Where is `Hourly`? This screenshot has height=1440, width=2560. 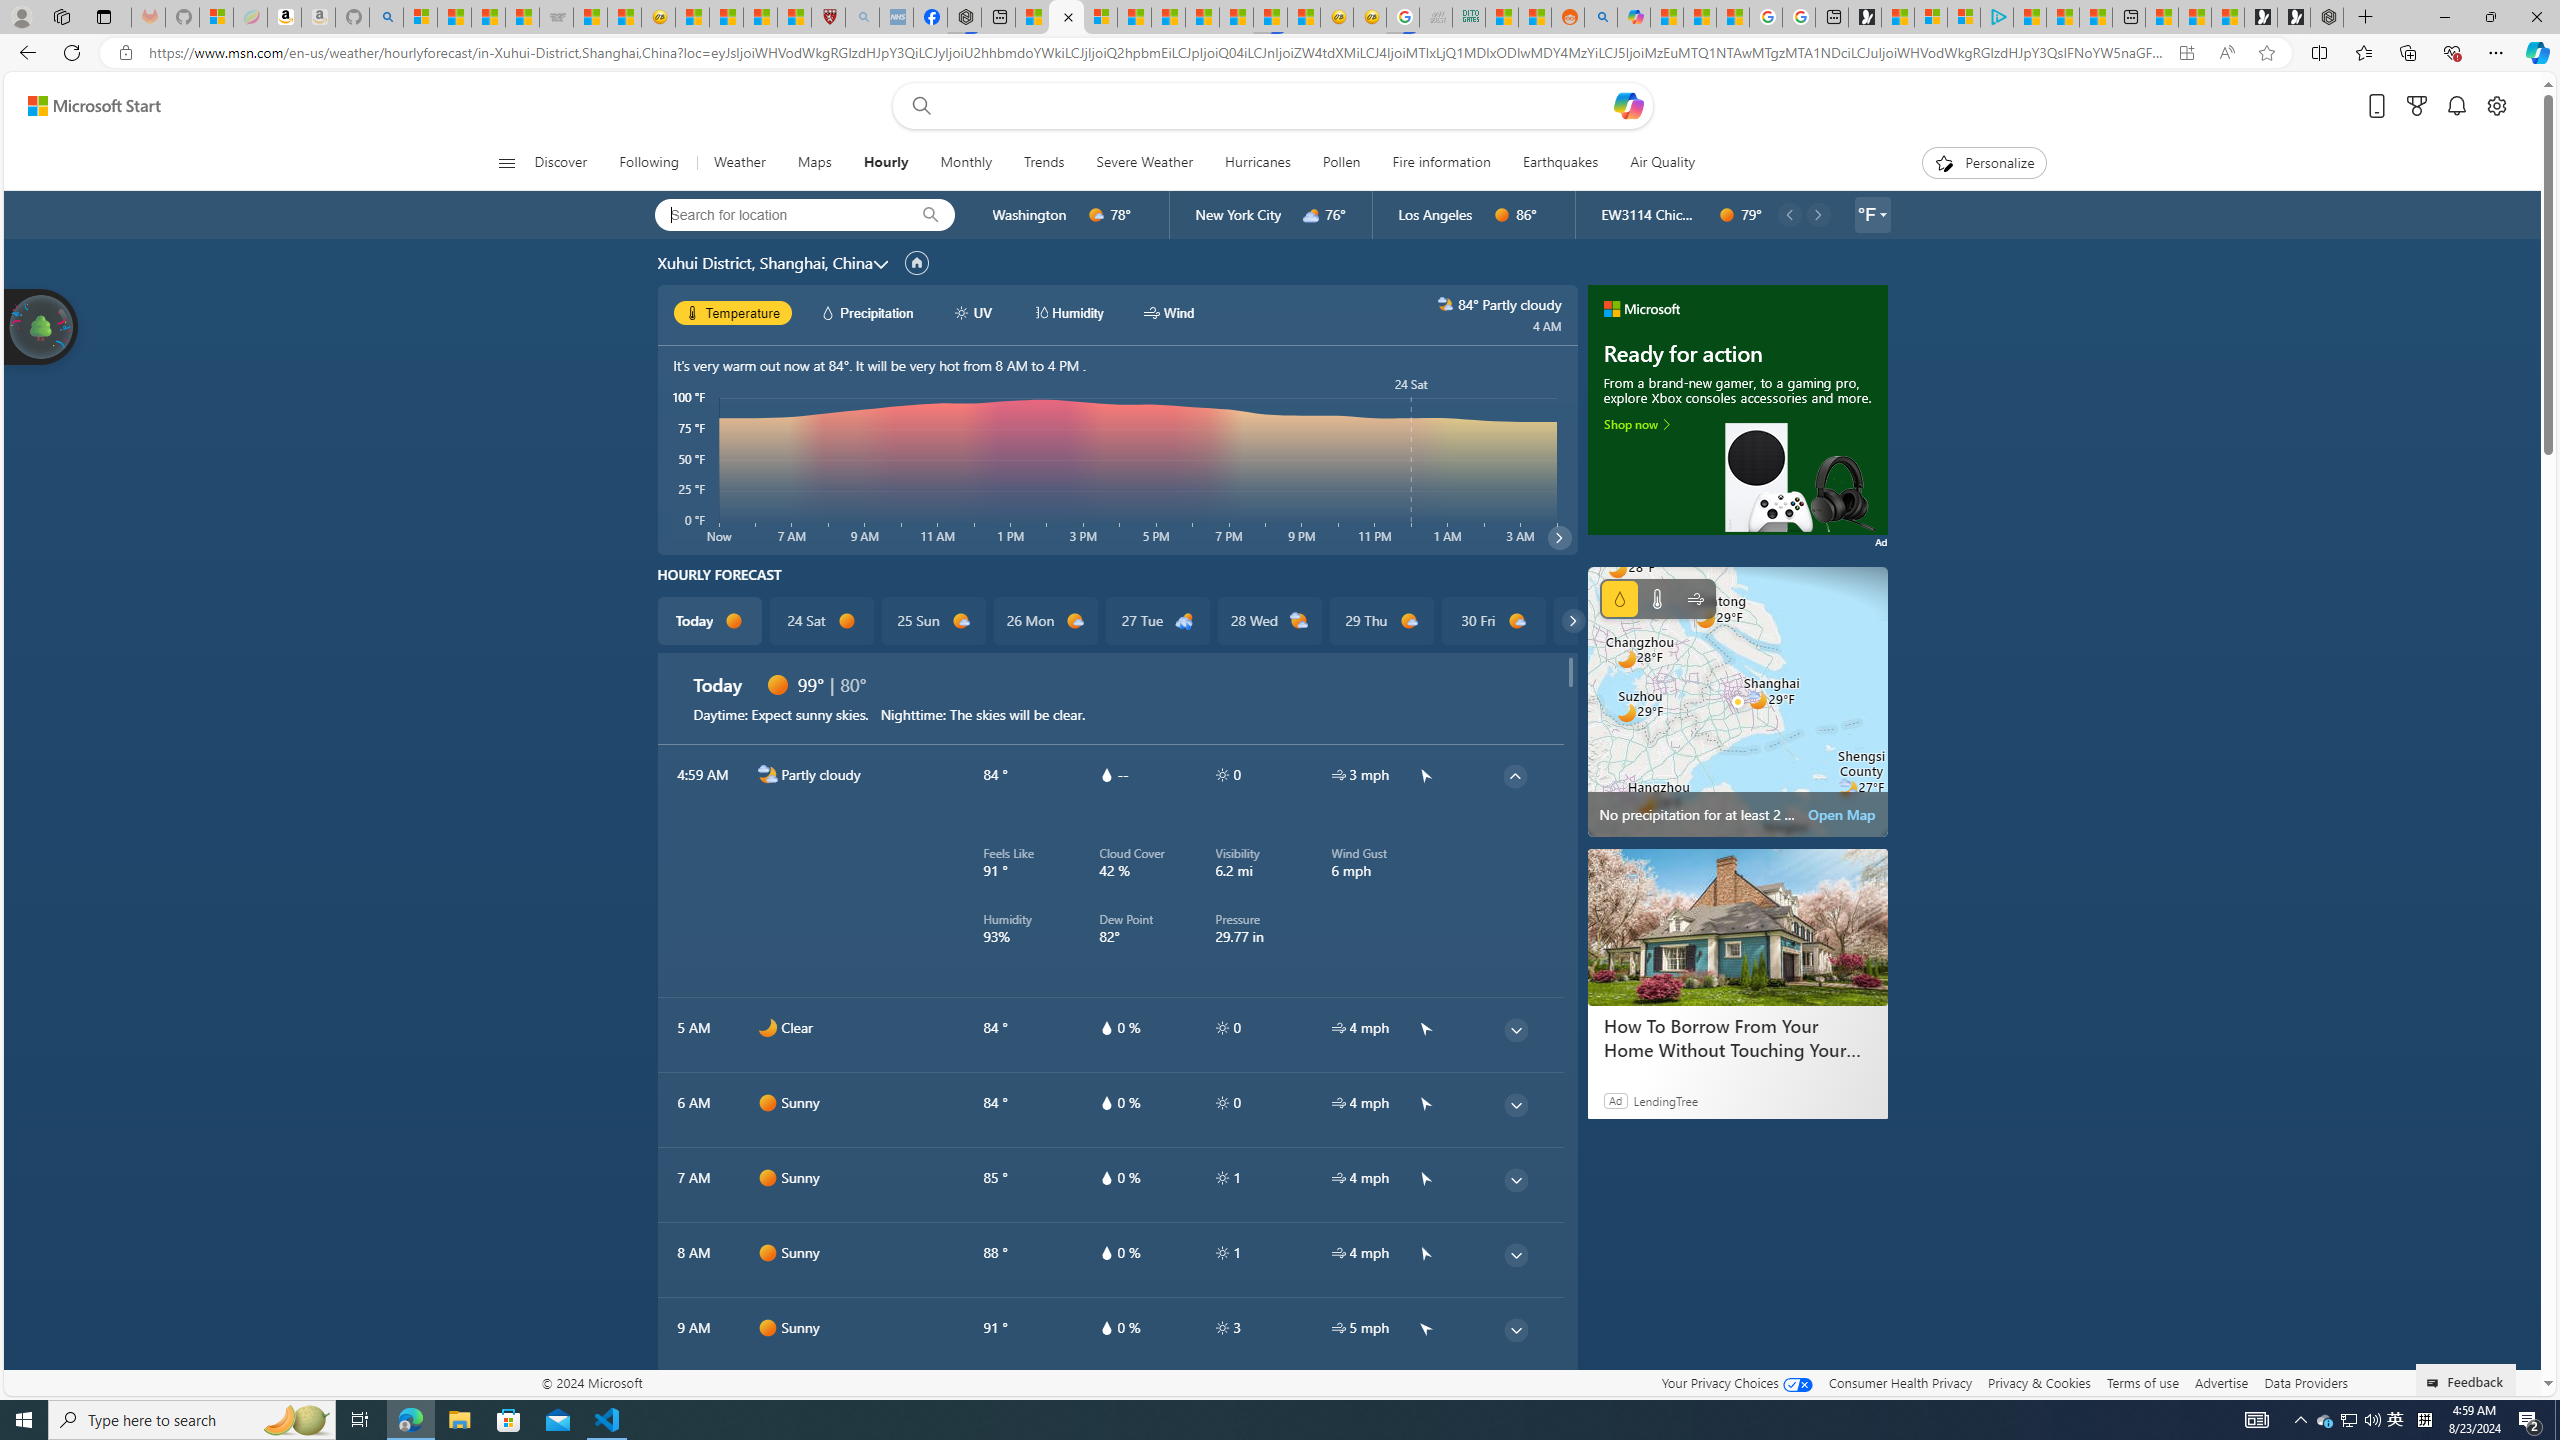 Hourly is located at coordinates (885, 163).